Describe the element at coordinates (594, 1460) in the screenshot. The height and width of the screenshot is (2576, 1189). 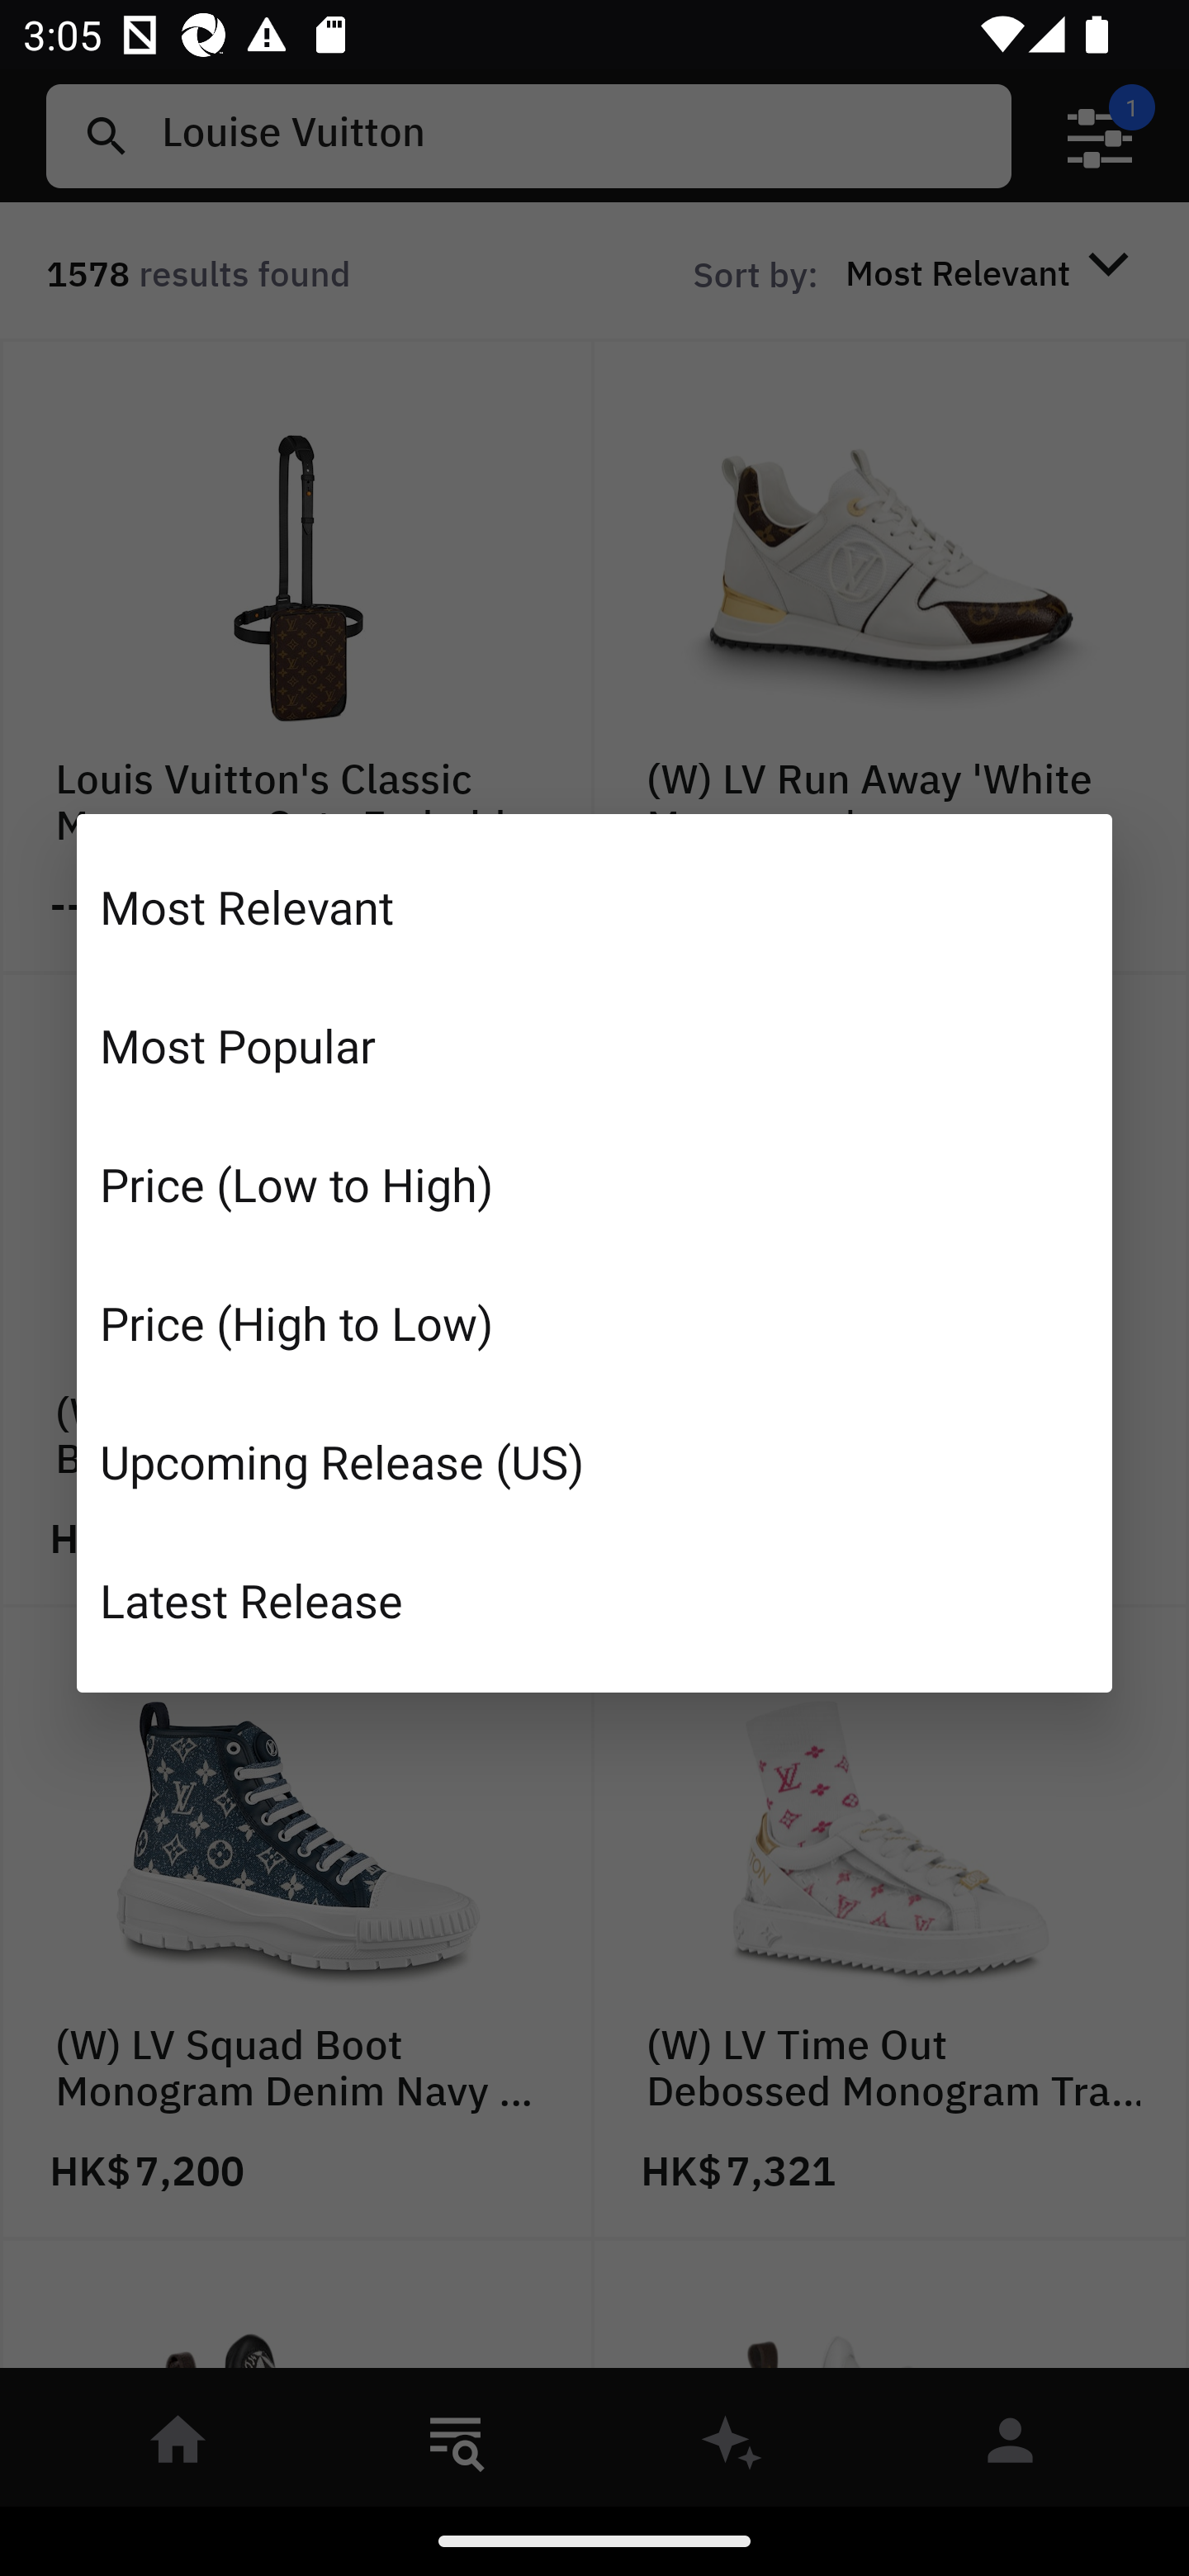
I see `Upcoming Release (US)` at that location.